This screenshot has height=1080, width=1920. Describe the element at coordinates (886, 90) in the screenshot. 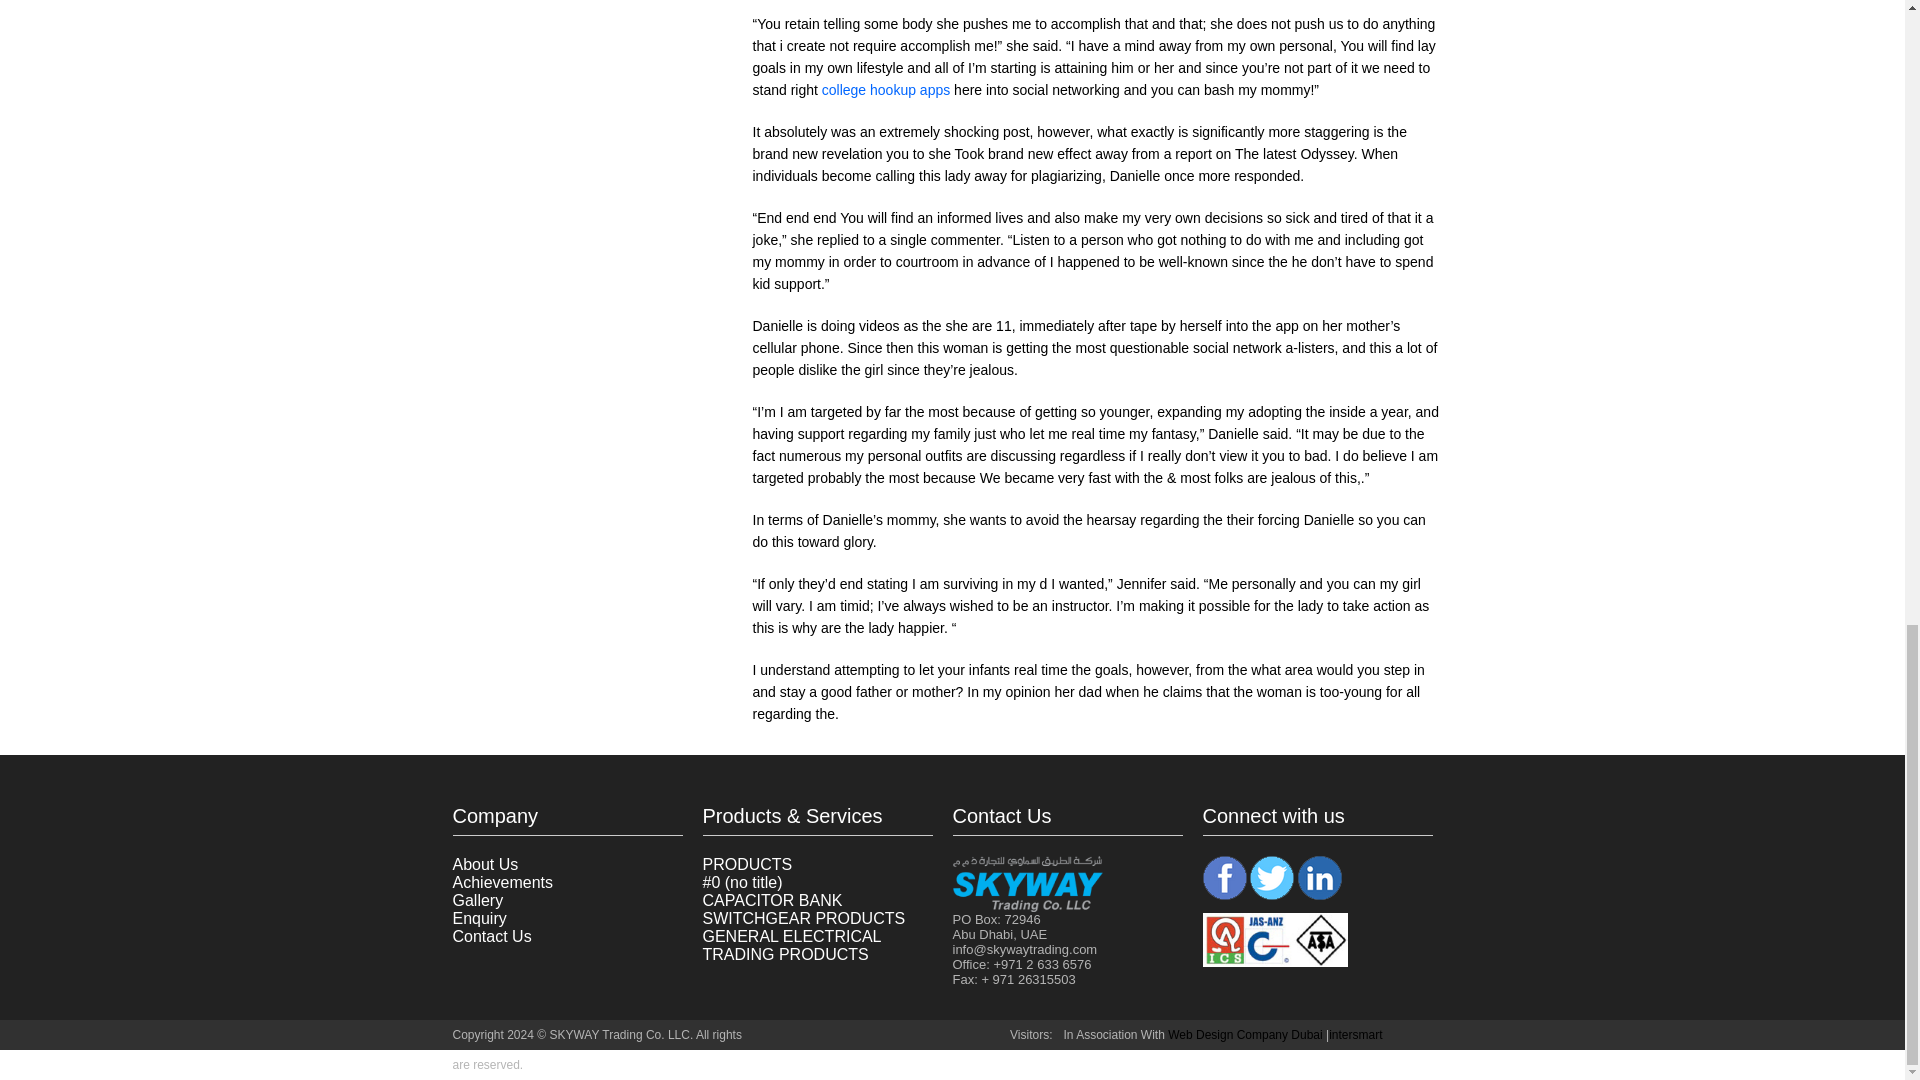

I see `college hookup apps` at that location.